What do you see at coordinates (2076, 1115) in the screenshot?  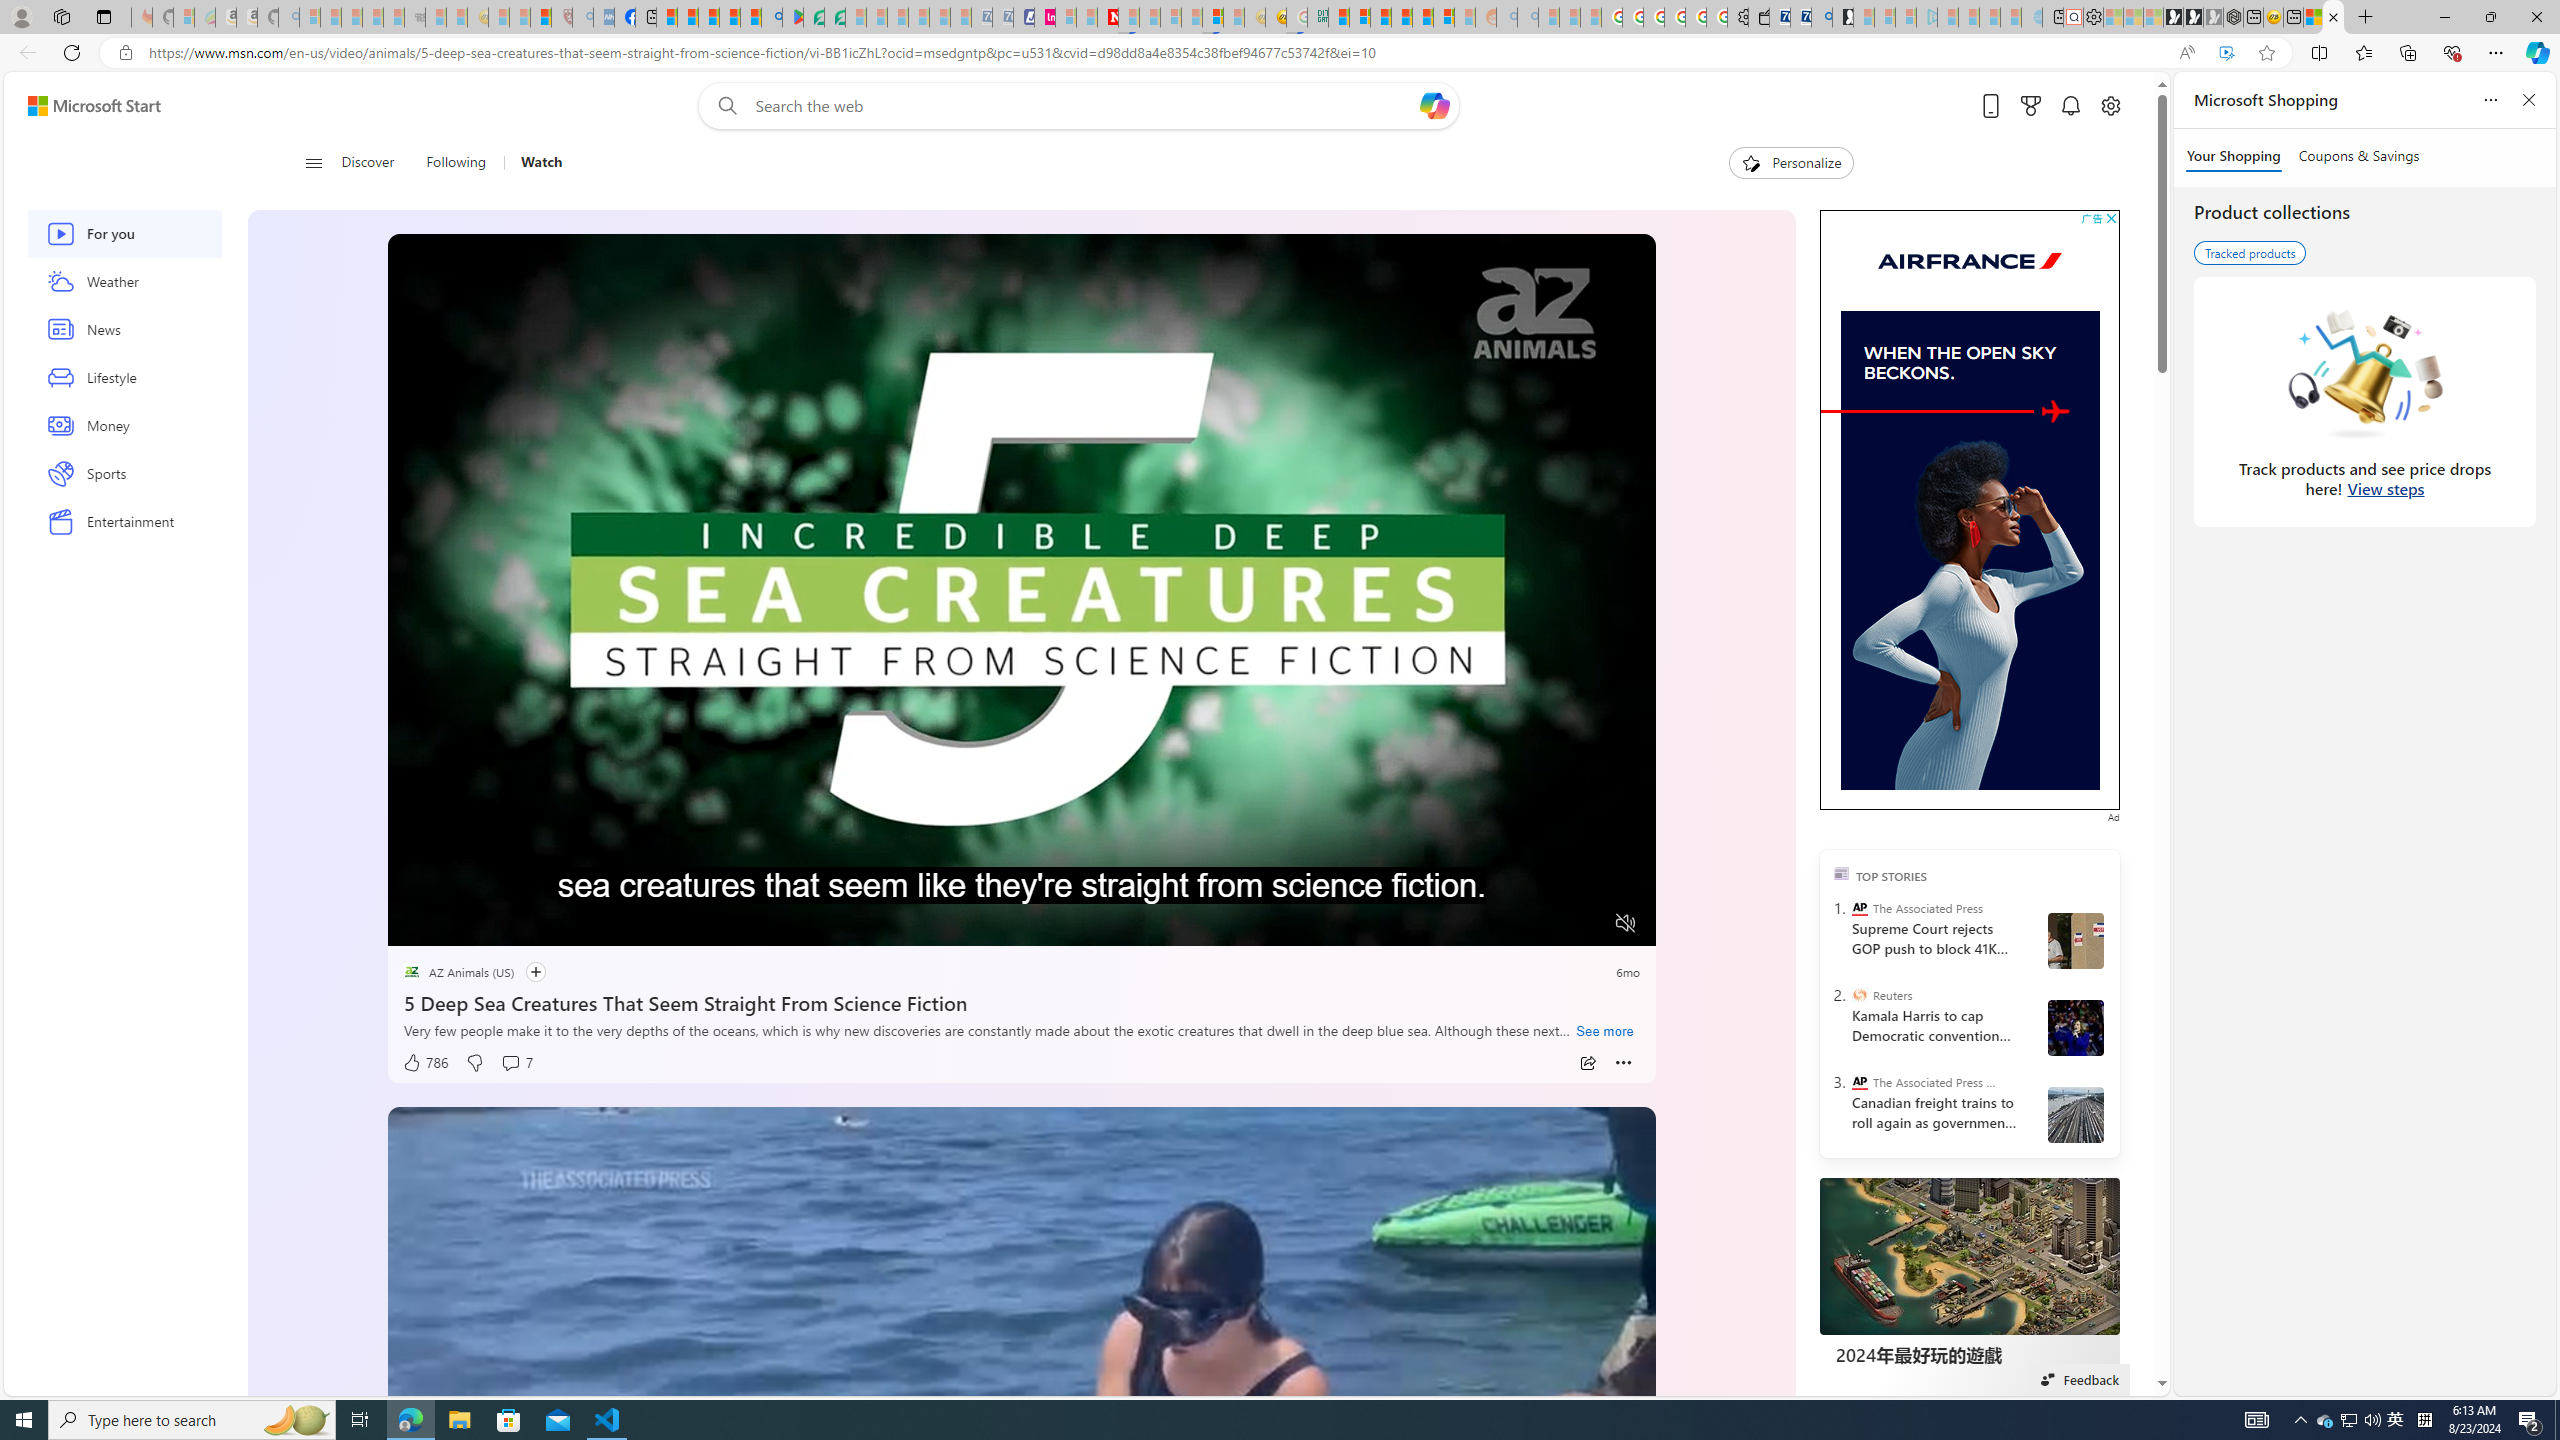 I see ` Canada Railroads Unions` at bounding box center [2076, 1115].